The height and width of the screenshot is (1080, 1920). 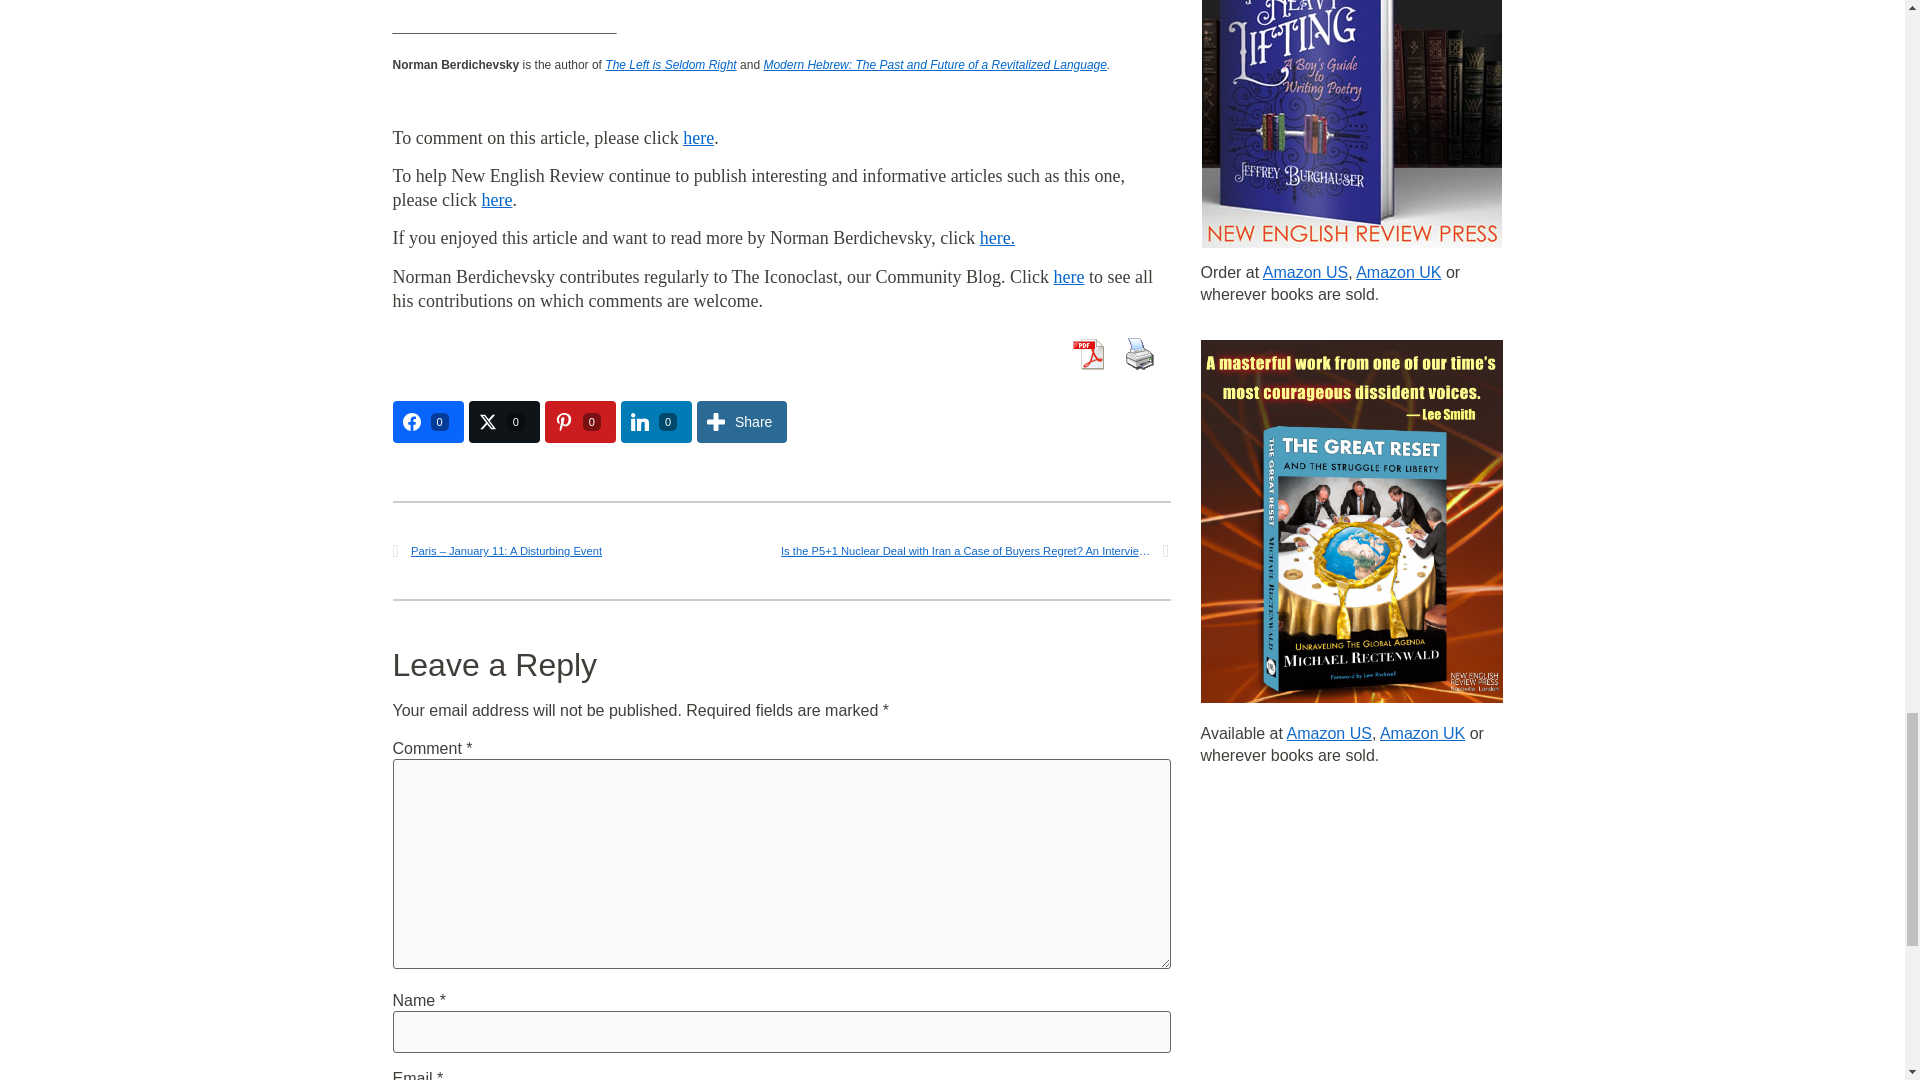 What do you see at coordinates (698, 138) in the screenshot?
I see `here` at bounding box center [698, 138].